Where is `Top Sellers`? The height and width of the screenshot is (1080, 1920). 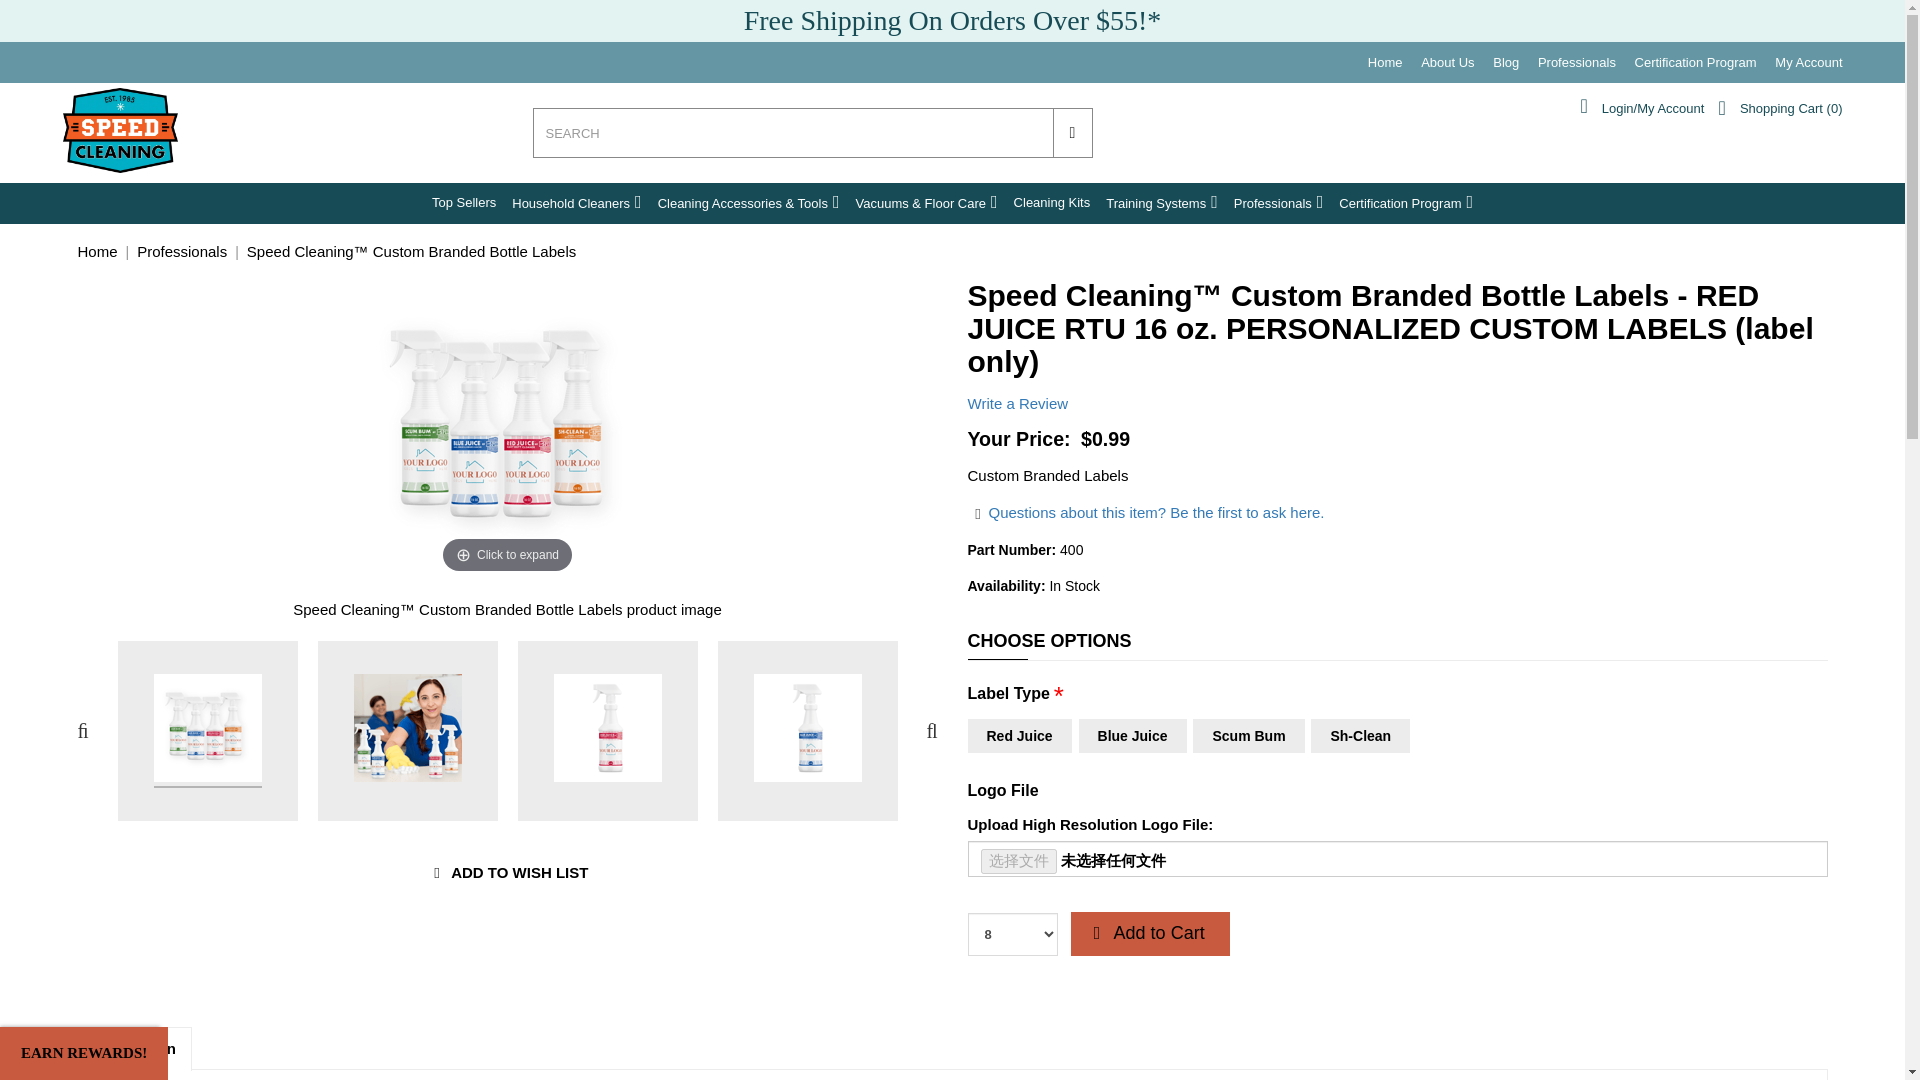 Top Sellers is located at coordinates (464, 202).